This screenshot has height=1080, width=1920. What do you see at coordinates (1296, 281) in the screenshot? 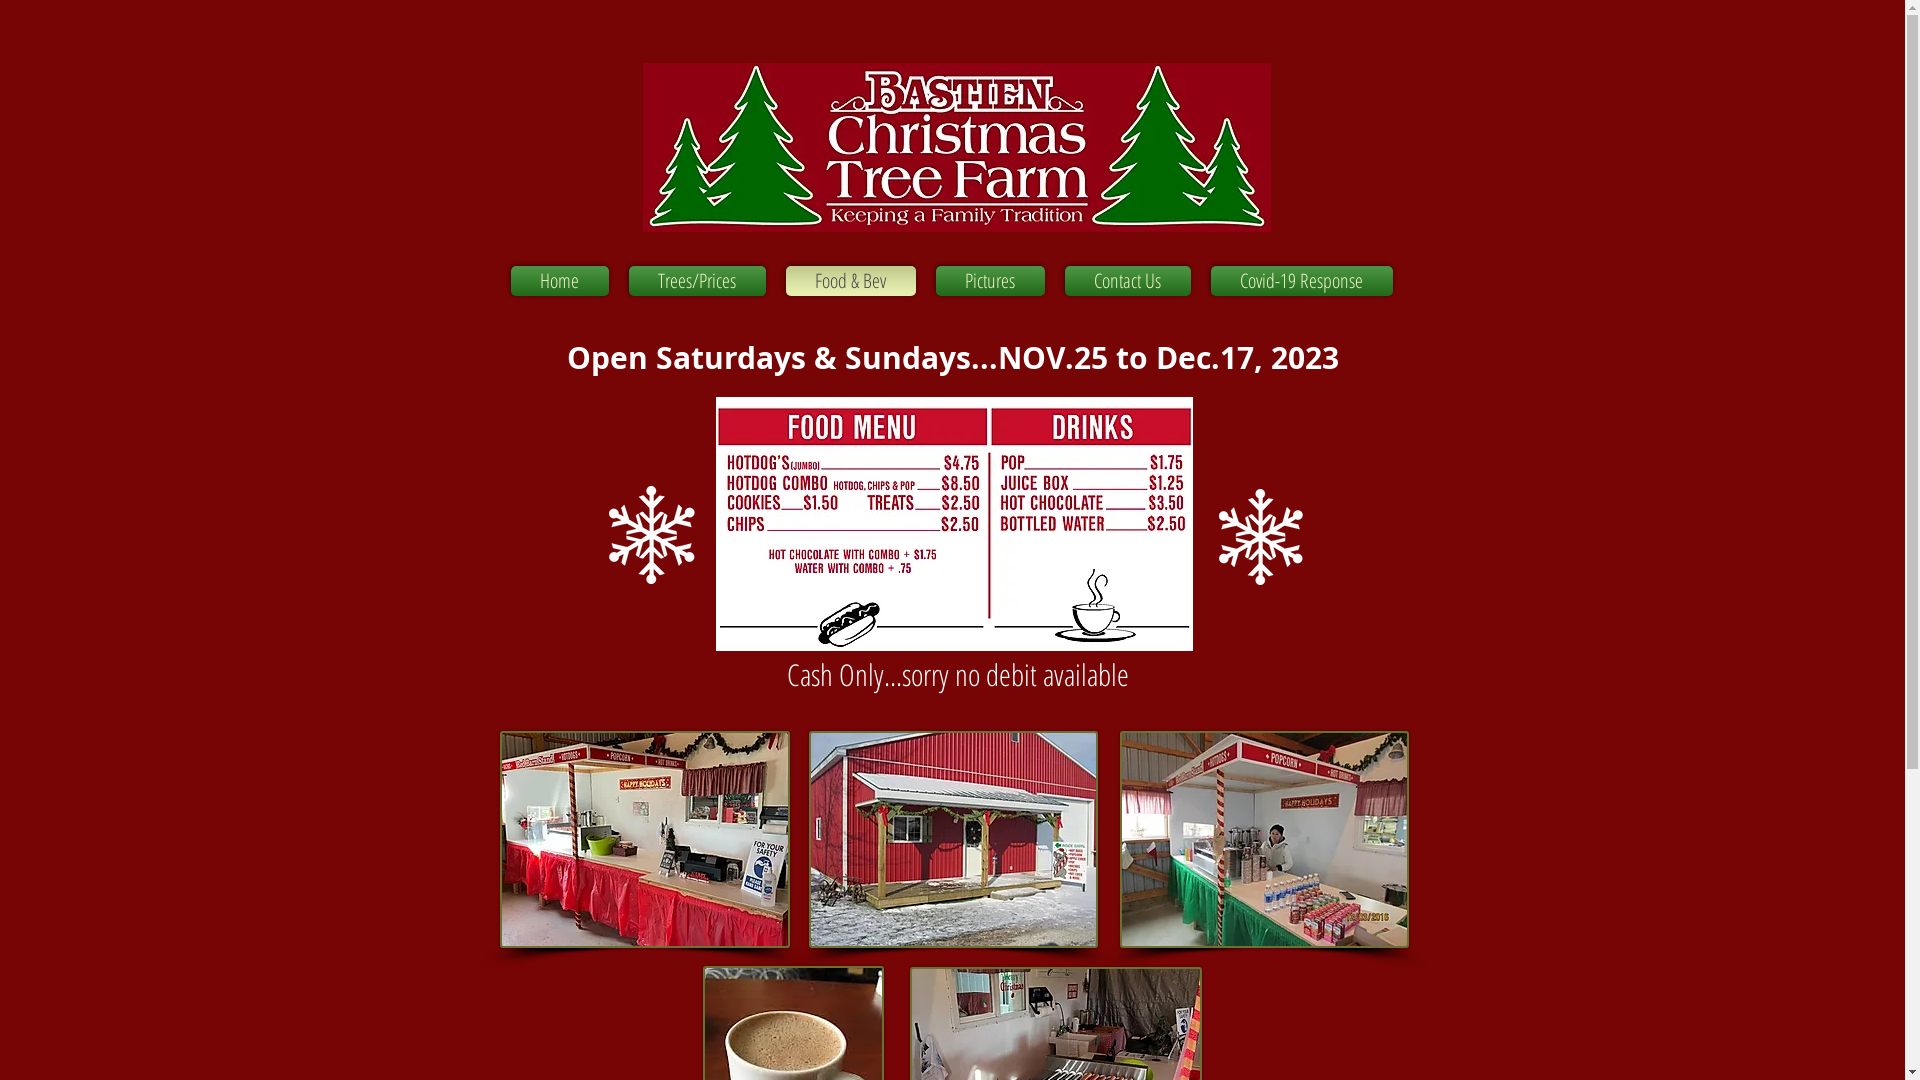
I see `Covid-19 Response` at bounding box center [1296, 281].